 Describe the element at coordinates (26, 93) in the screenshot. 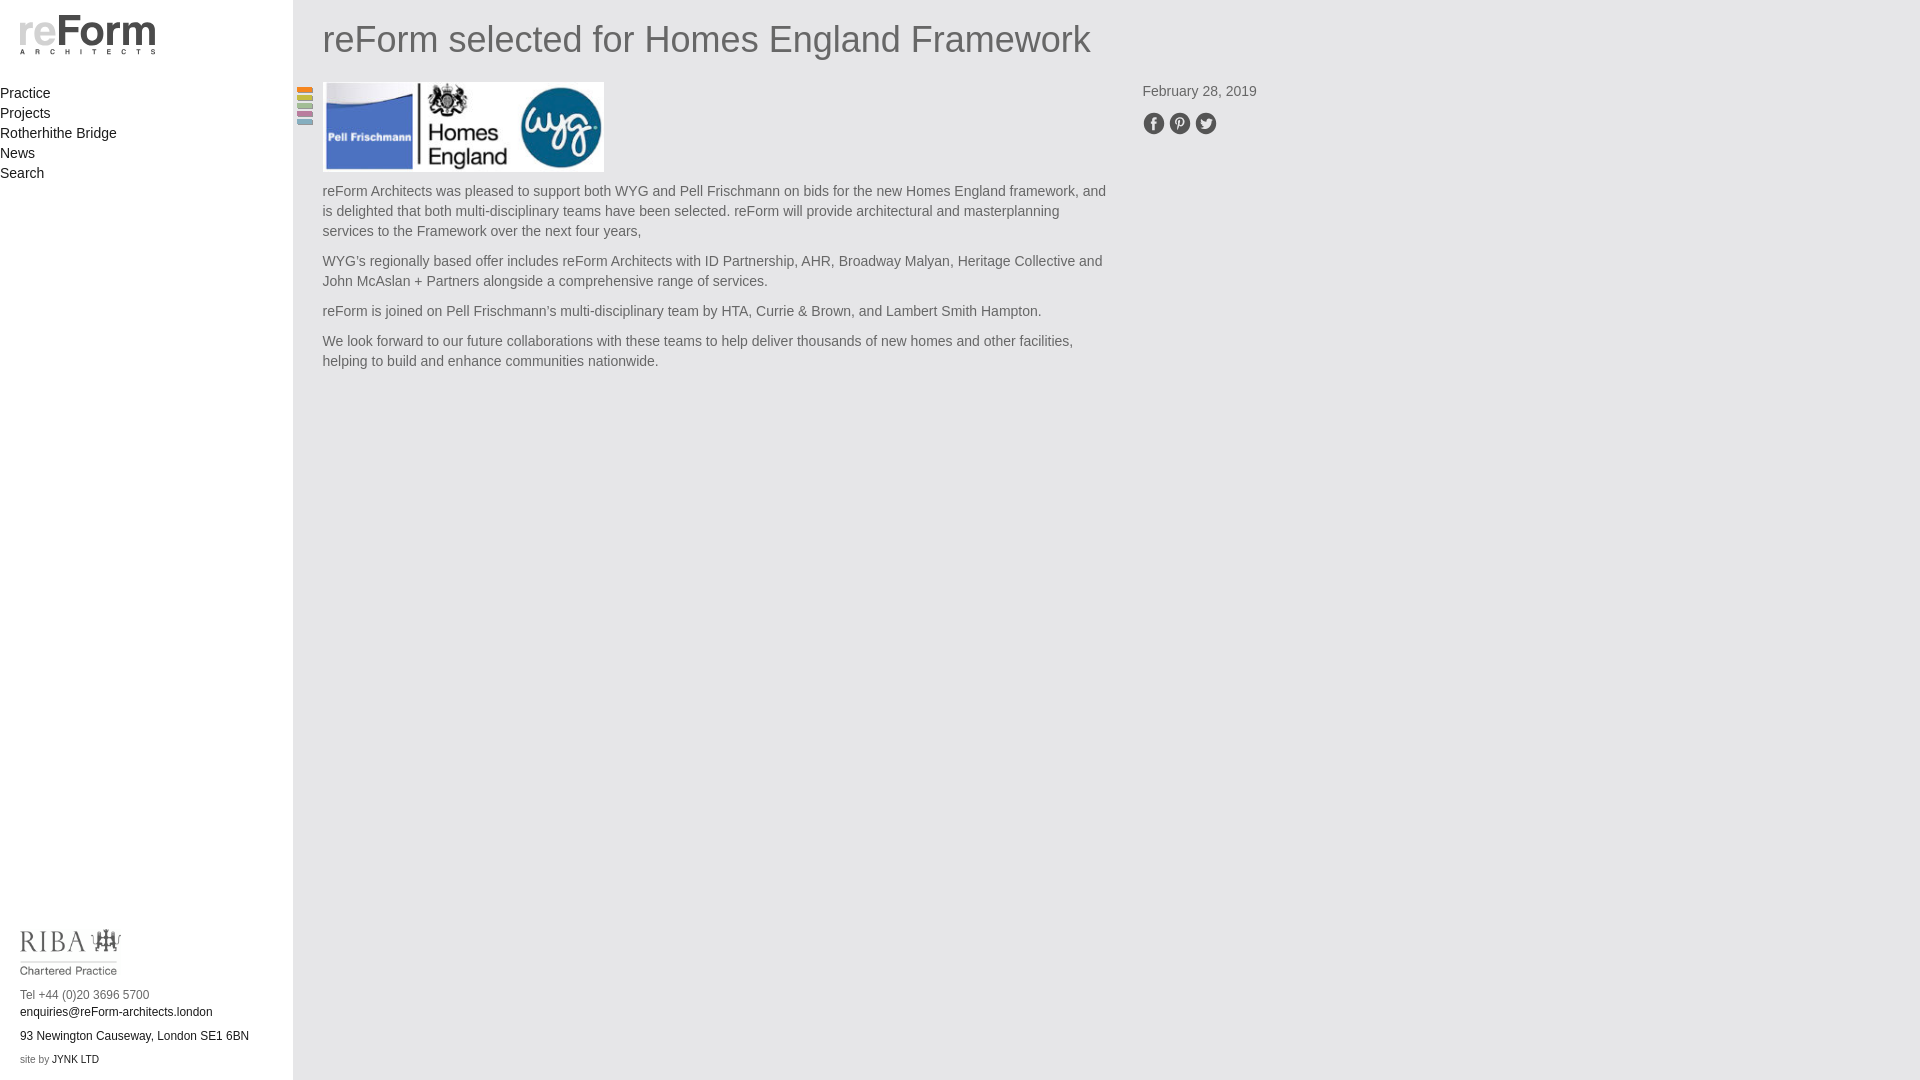

I see `Practice` at that location.